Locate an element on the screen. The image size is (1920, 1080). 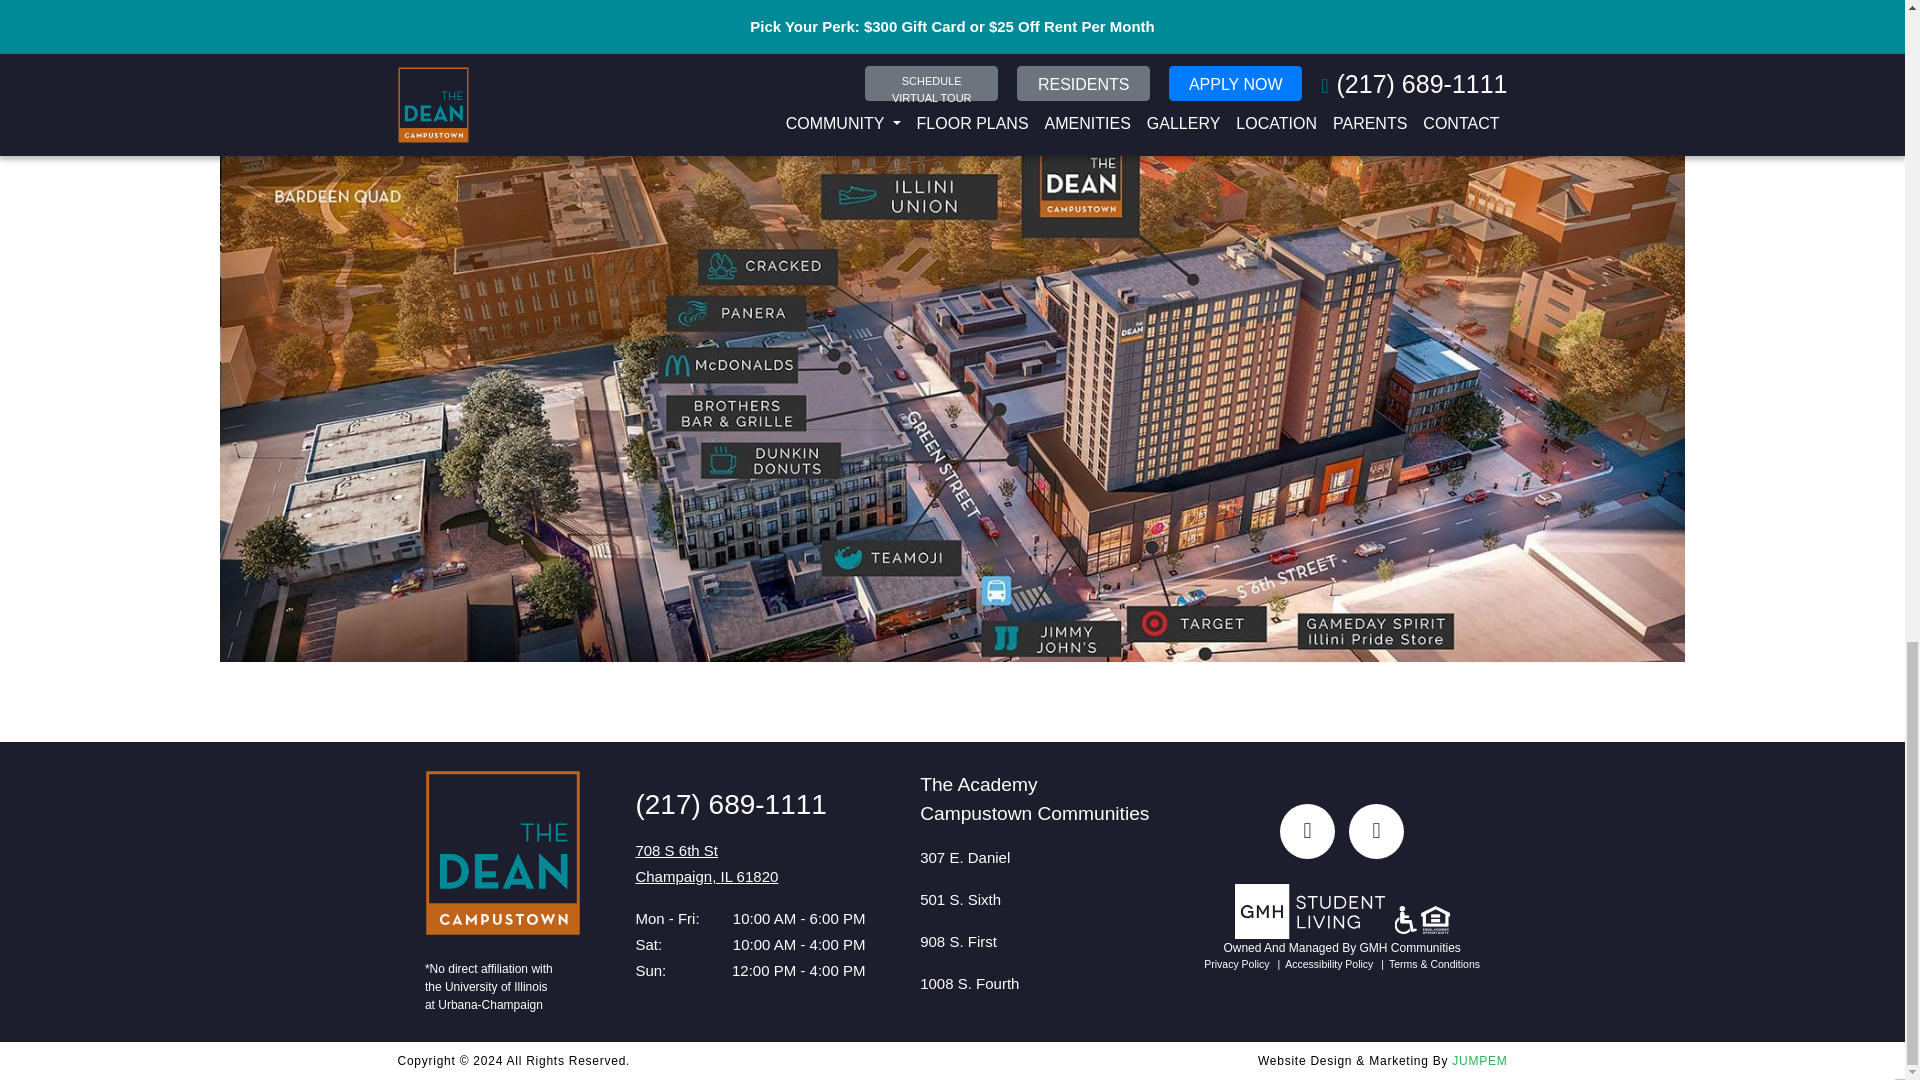
Accessibility Policy is located at coordinates (1323, 963).